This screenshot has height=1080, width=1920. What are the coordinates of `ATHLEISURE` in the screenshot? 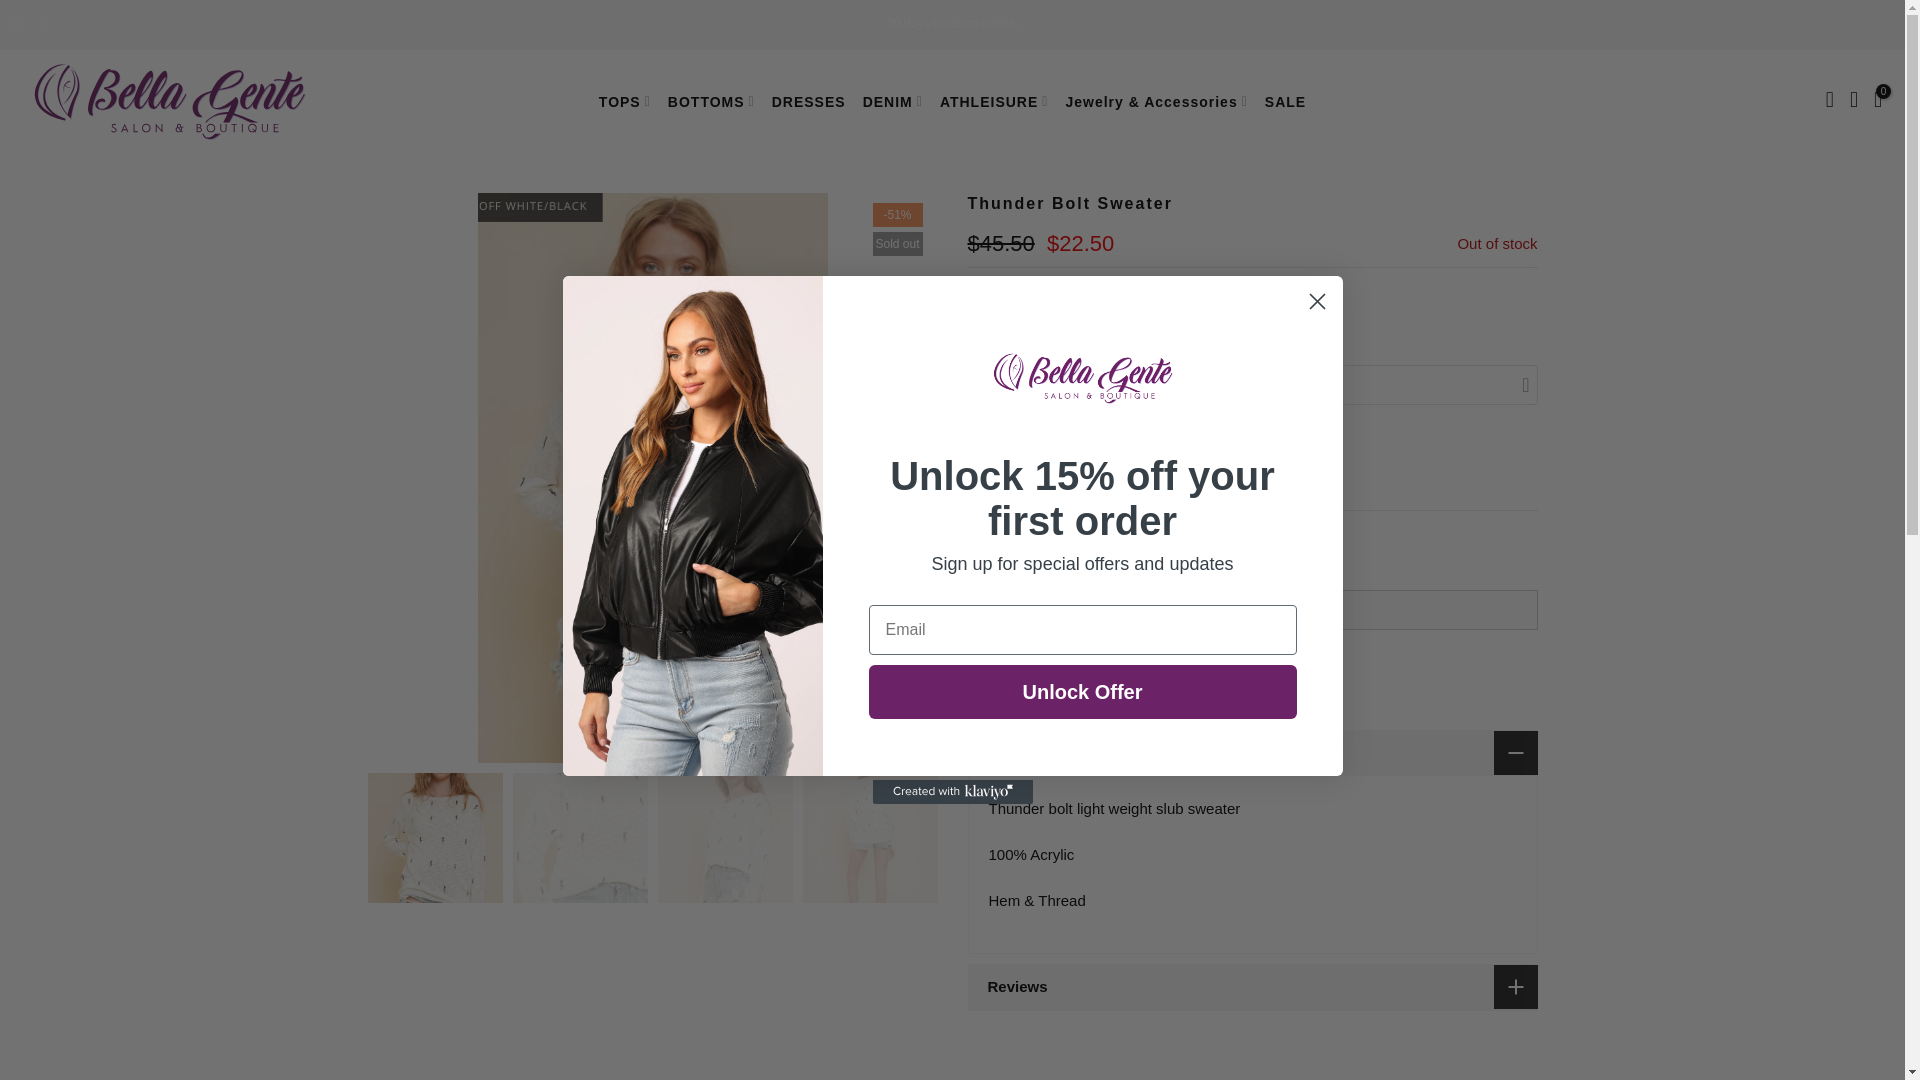 It's located at (994, 102).